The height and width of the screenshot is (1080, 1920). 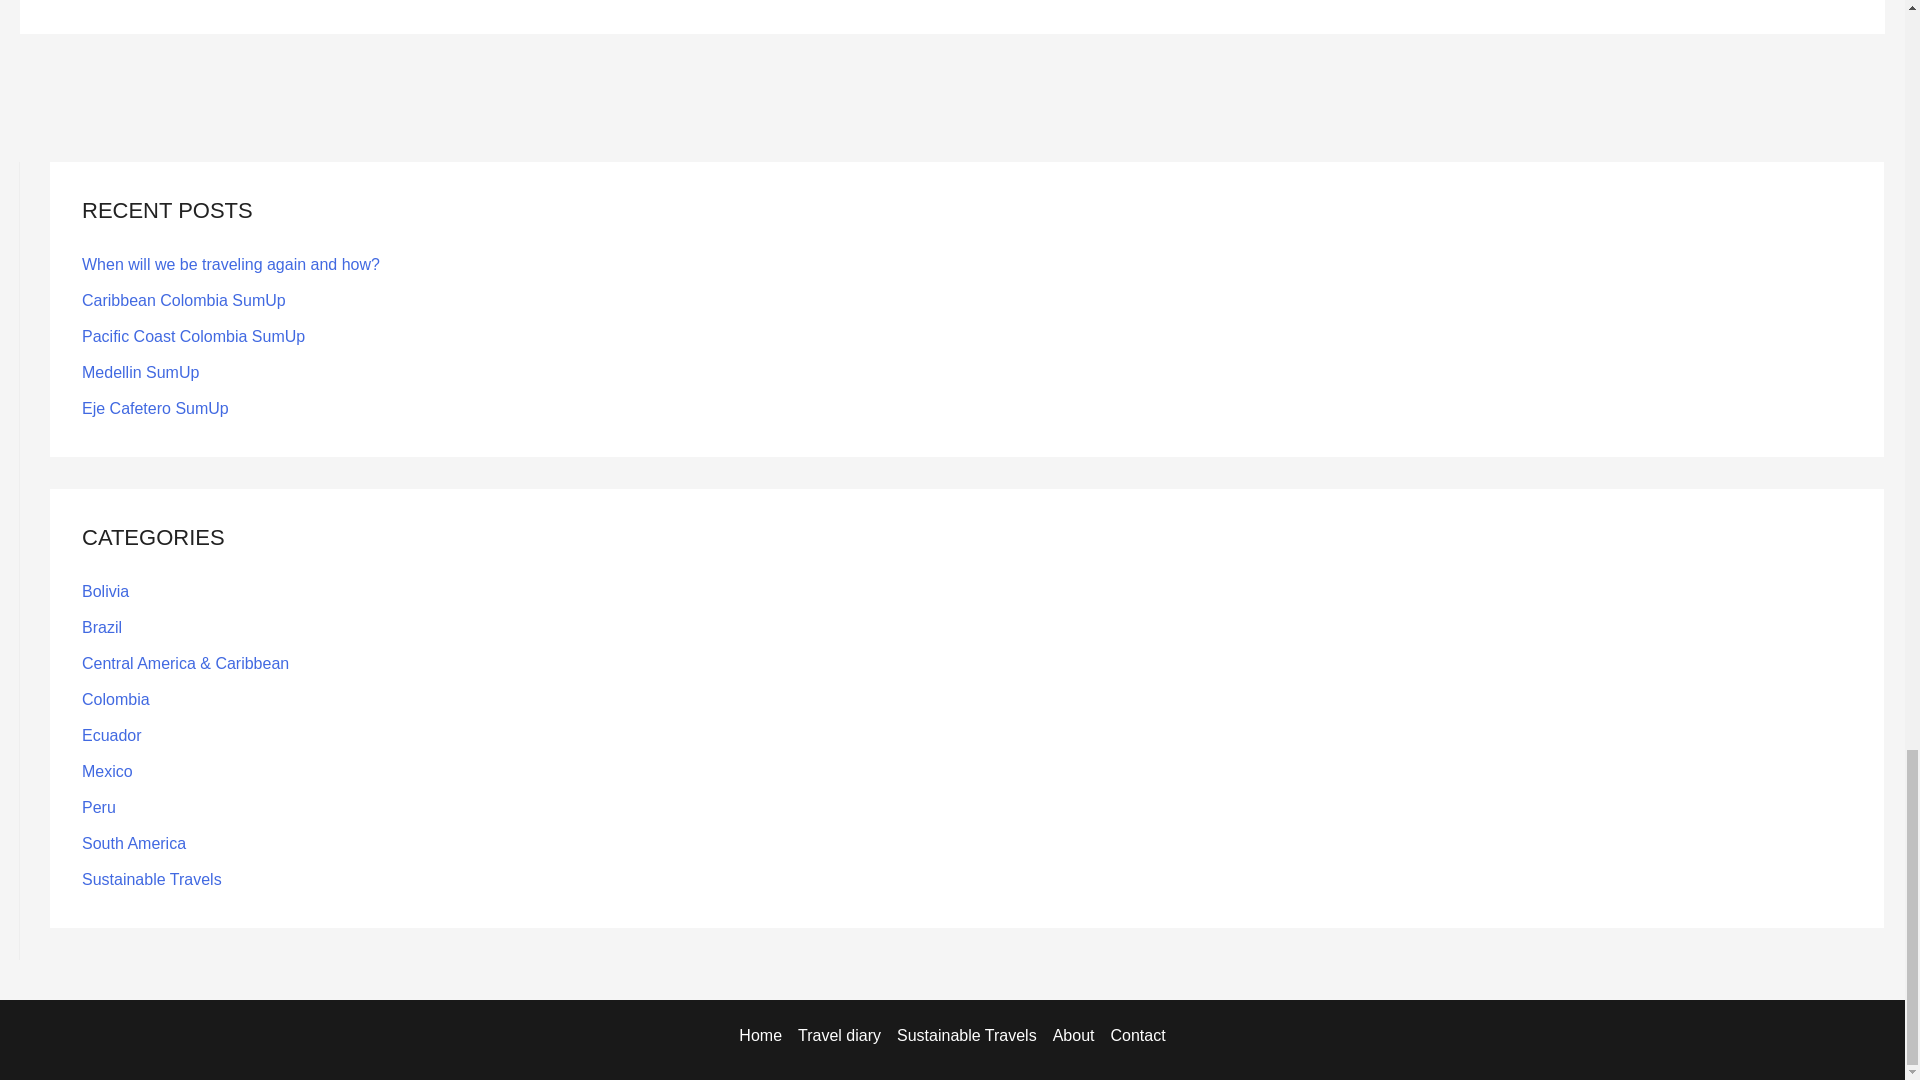 What do you see at coordinates (102, 627) in the screenshot?
I see `Brazil` at bounding box center [102, 627].